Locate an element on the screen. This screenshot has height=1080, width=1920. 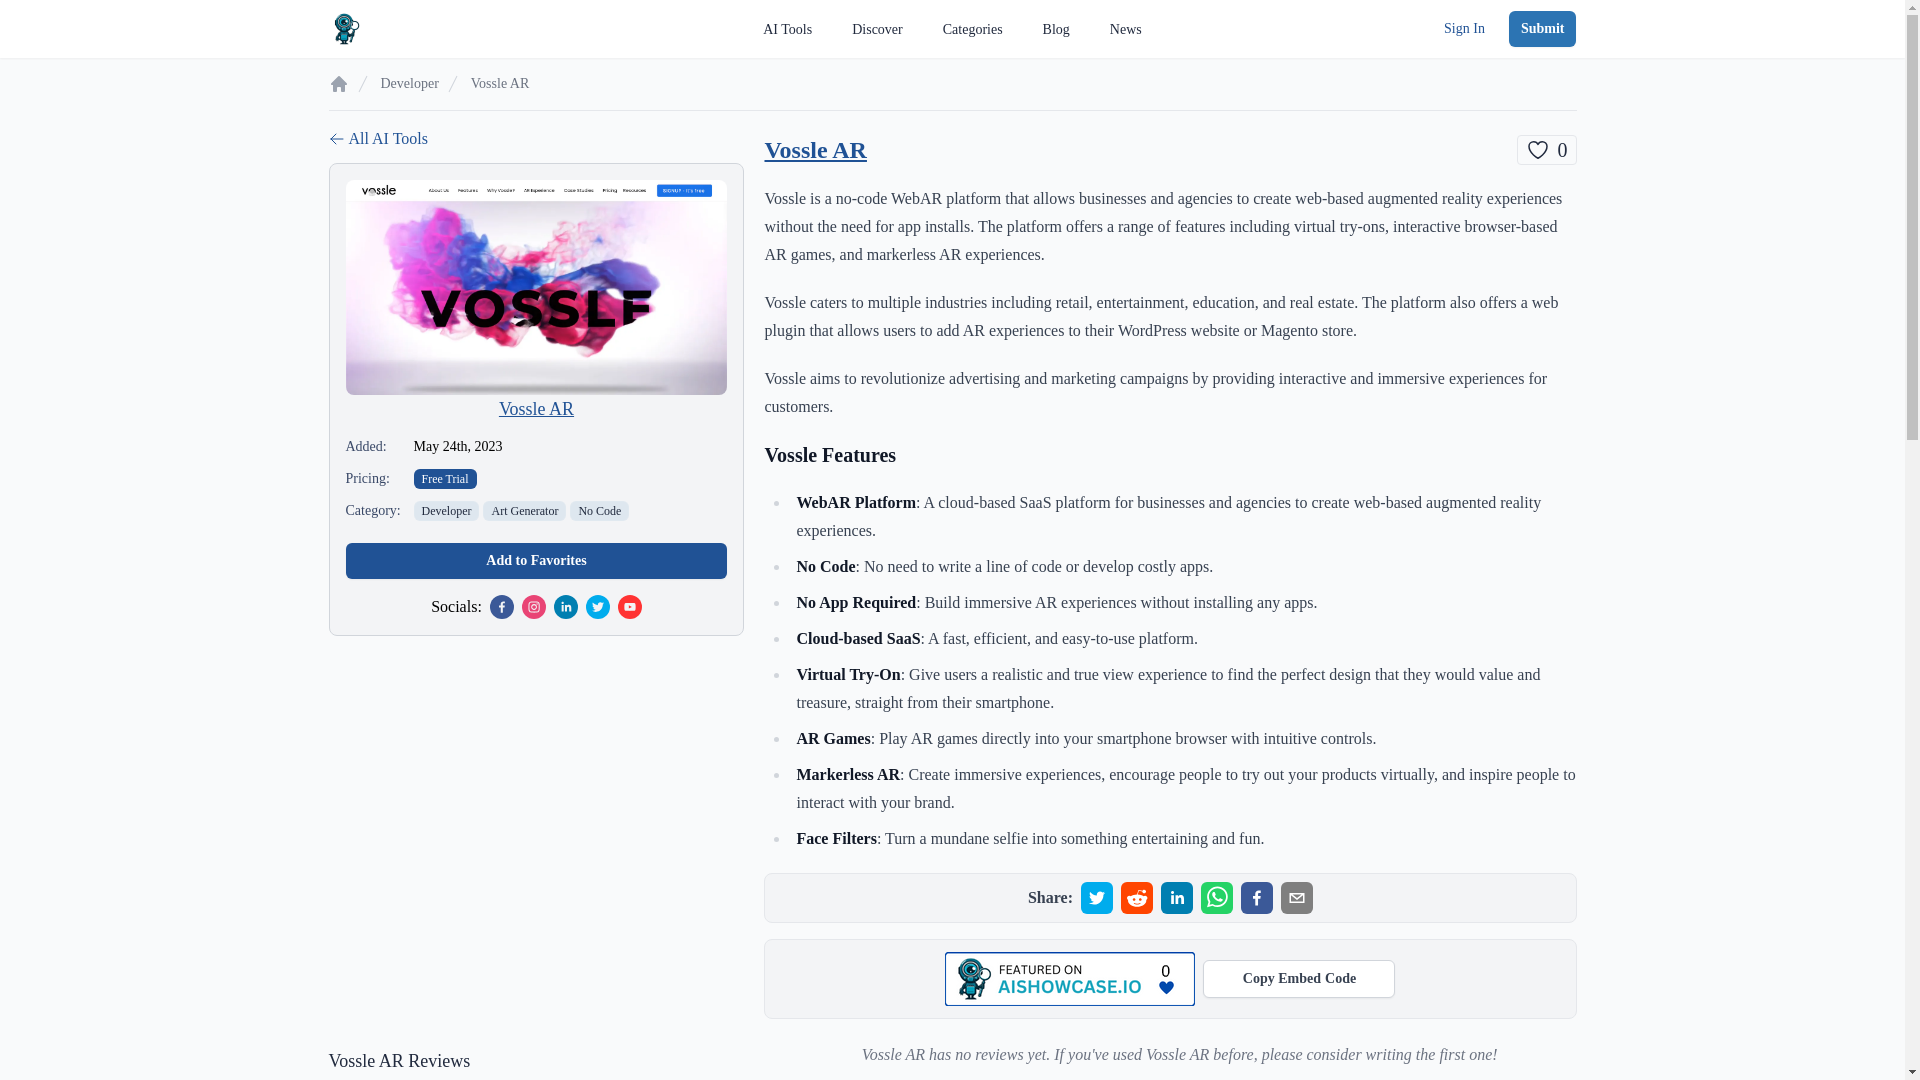
News is located at coordinates (536, 408).